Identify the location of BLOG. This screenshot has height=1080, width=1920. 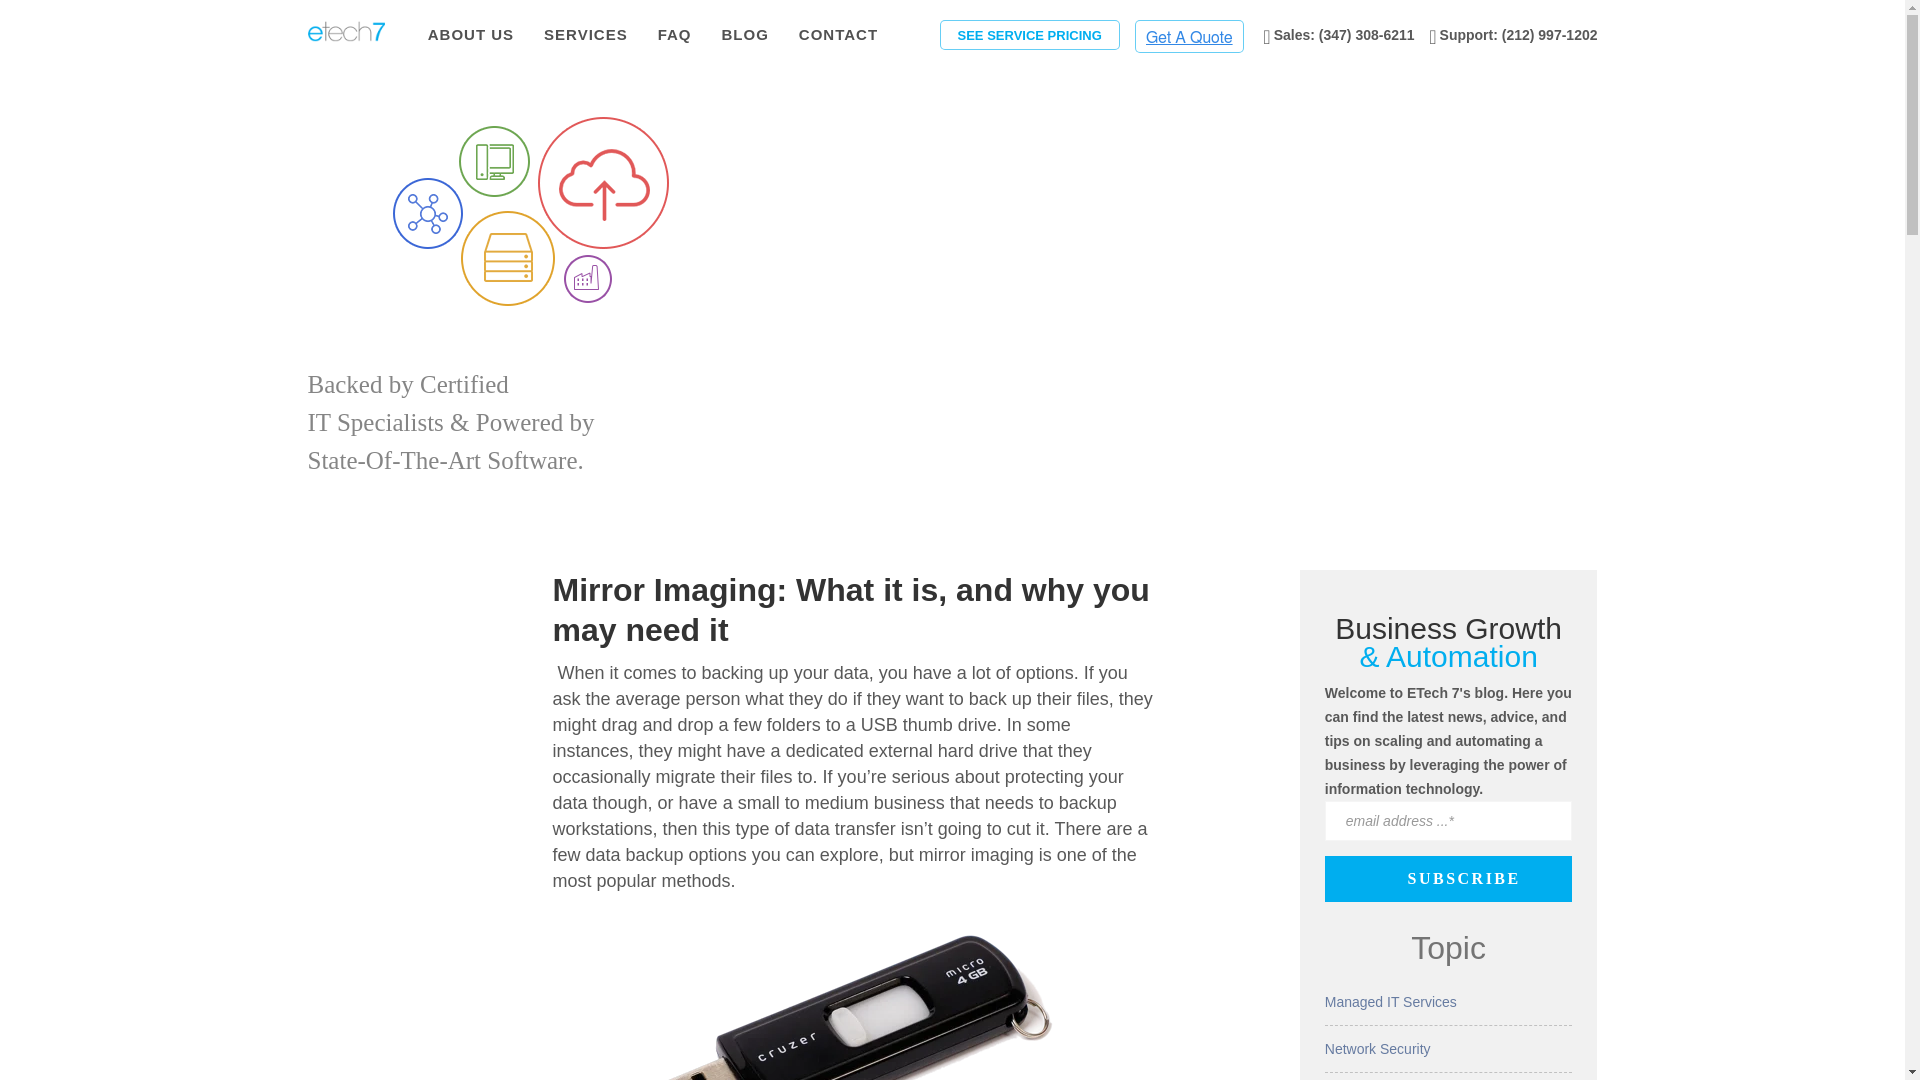
(746, 35).